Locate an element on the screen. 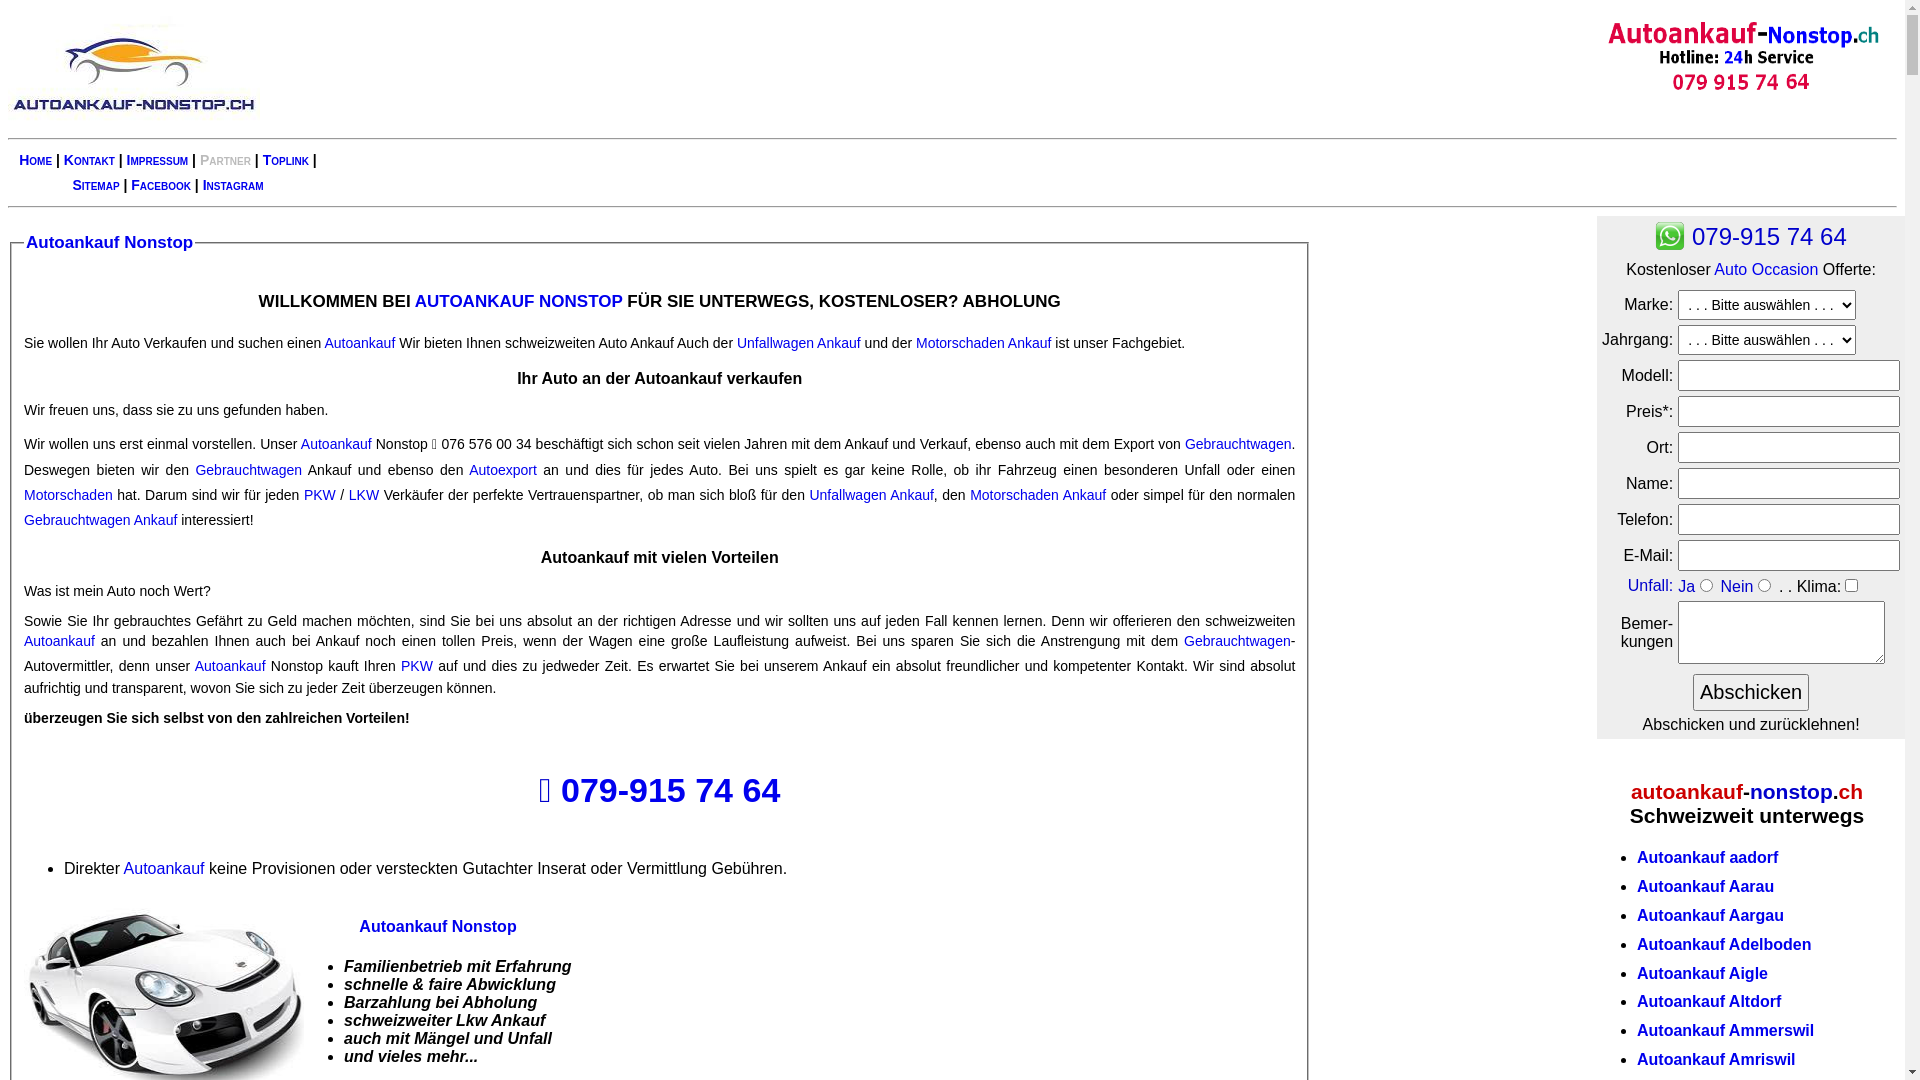  Autoankauf is located at coordinates (230, 666).